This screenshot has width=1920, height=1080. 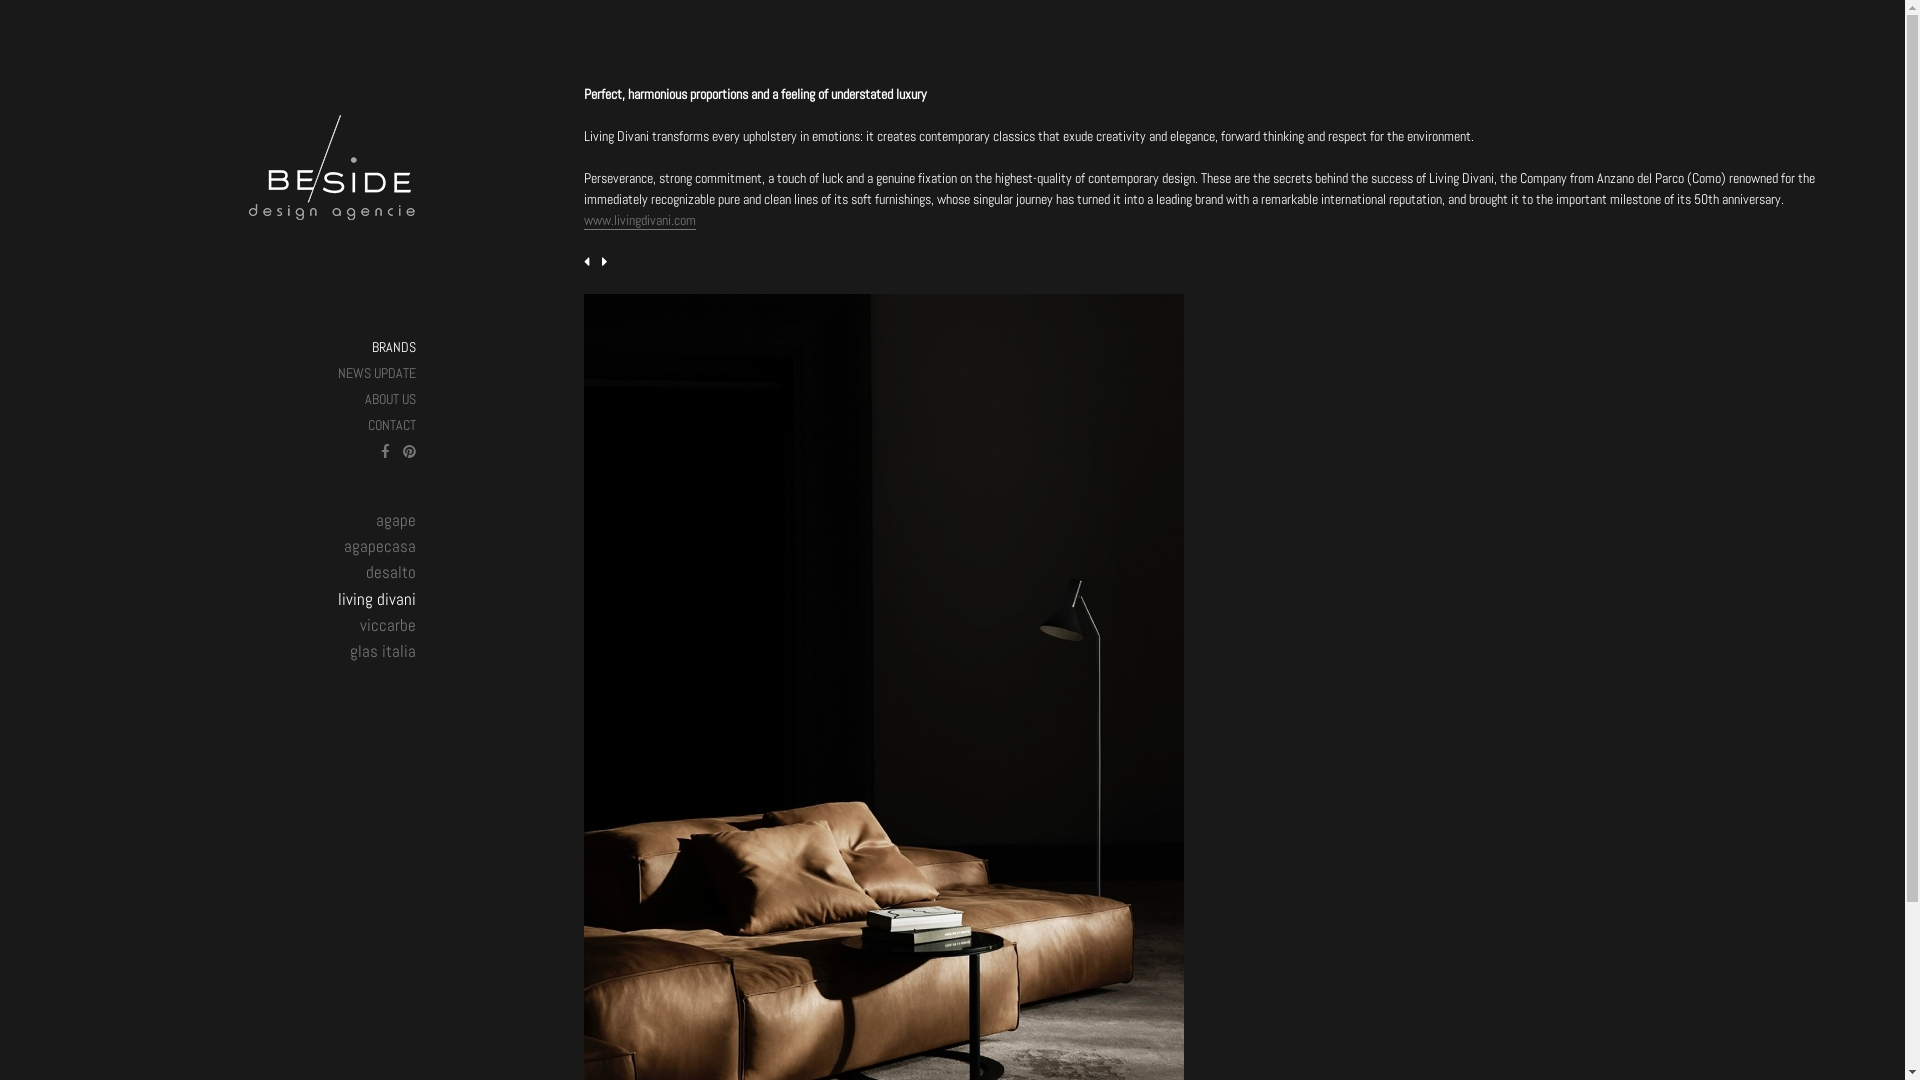 I want to click on agape, so click(x=396, y=520).